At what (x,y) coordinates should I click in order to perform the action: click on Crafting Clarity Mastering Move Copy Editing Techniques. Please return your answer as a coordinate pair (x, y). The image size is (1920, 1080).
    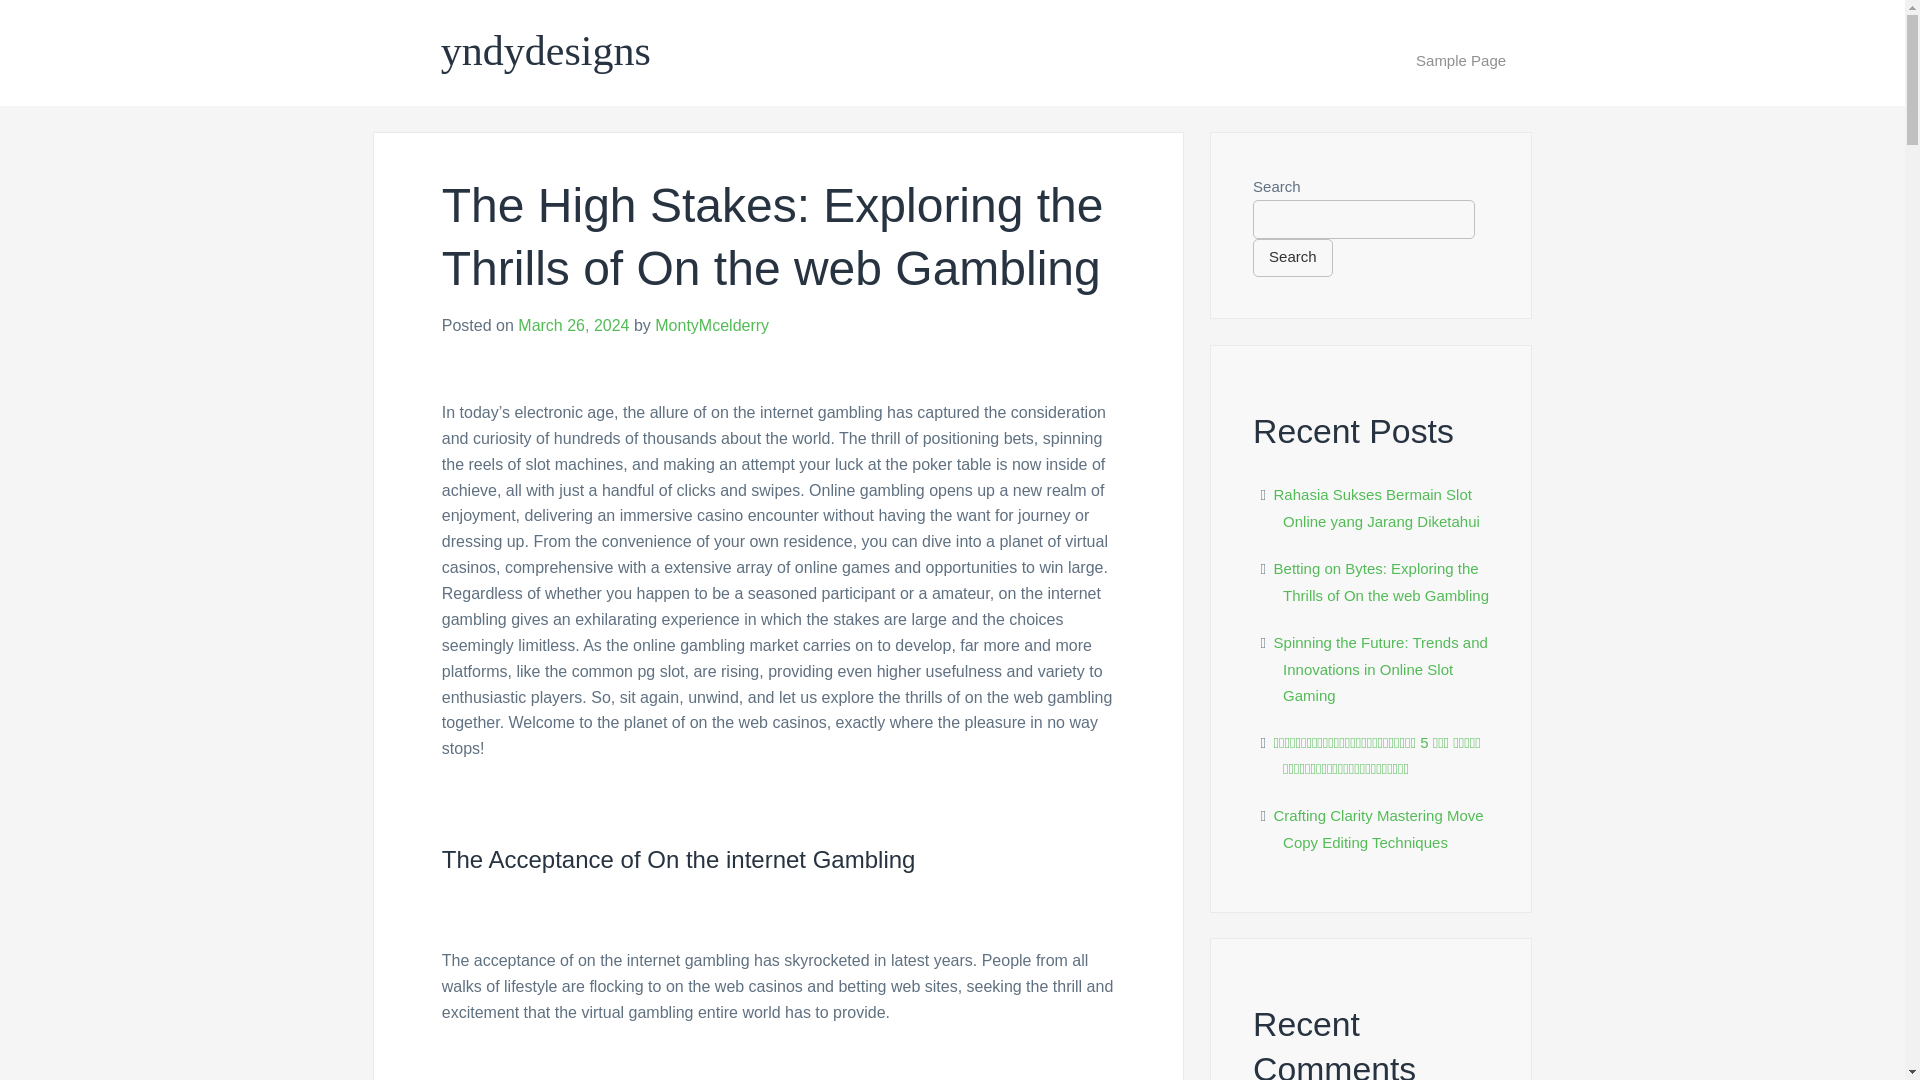
    Looking at the image, I should click on (1379, 828).